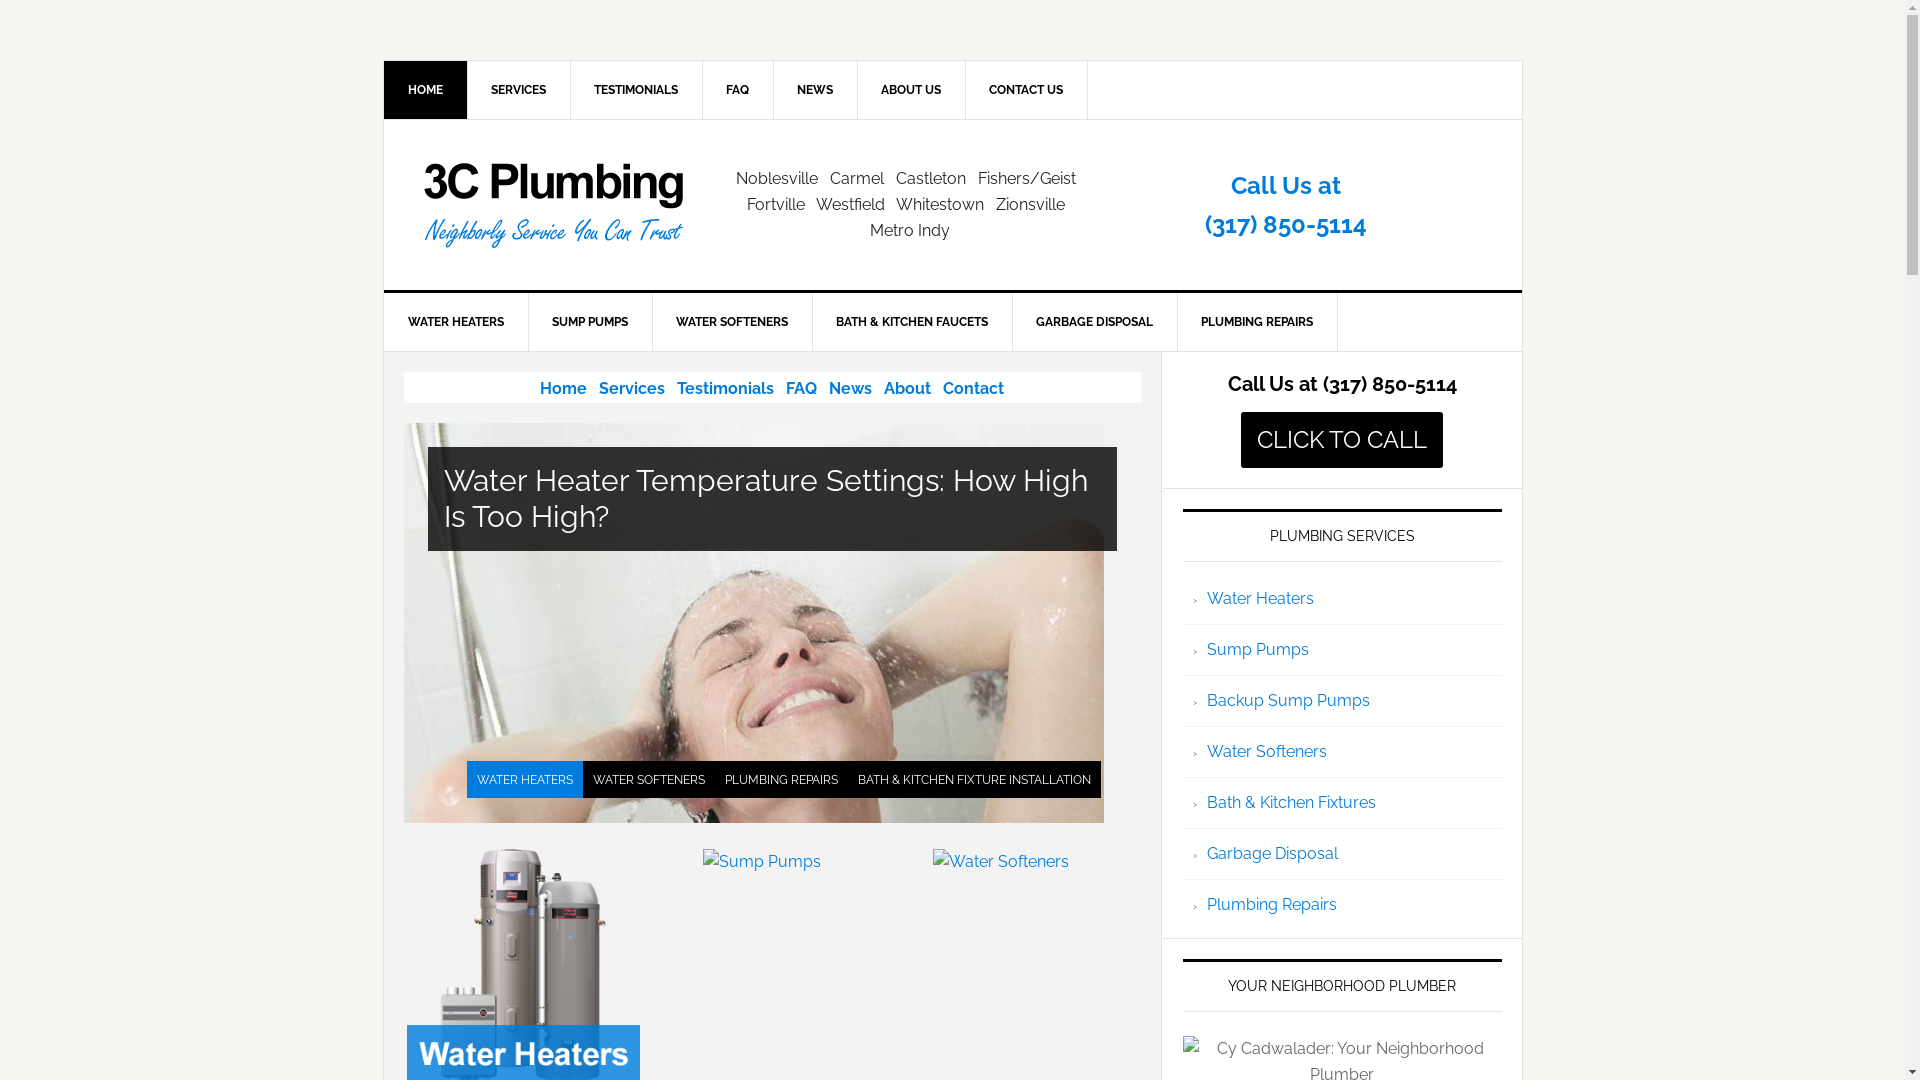  What do you see at coordinates (908, 388) in the screenshot?
I see `About` at bounding box center [908, 388].